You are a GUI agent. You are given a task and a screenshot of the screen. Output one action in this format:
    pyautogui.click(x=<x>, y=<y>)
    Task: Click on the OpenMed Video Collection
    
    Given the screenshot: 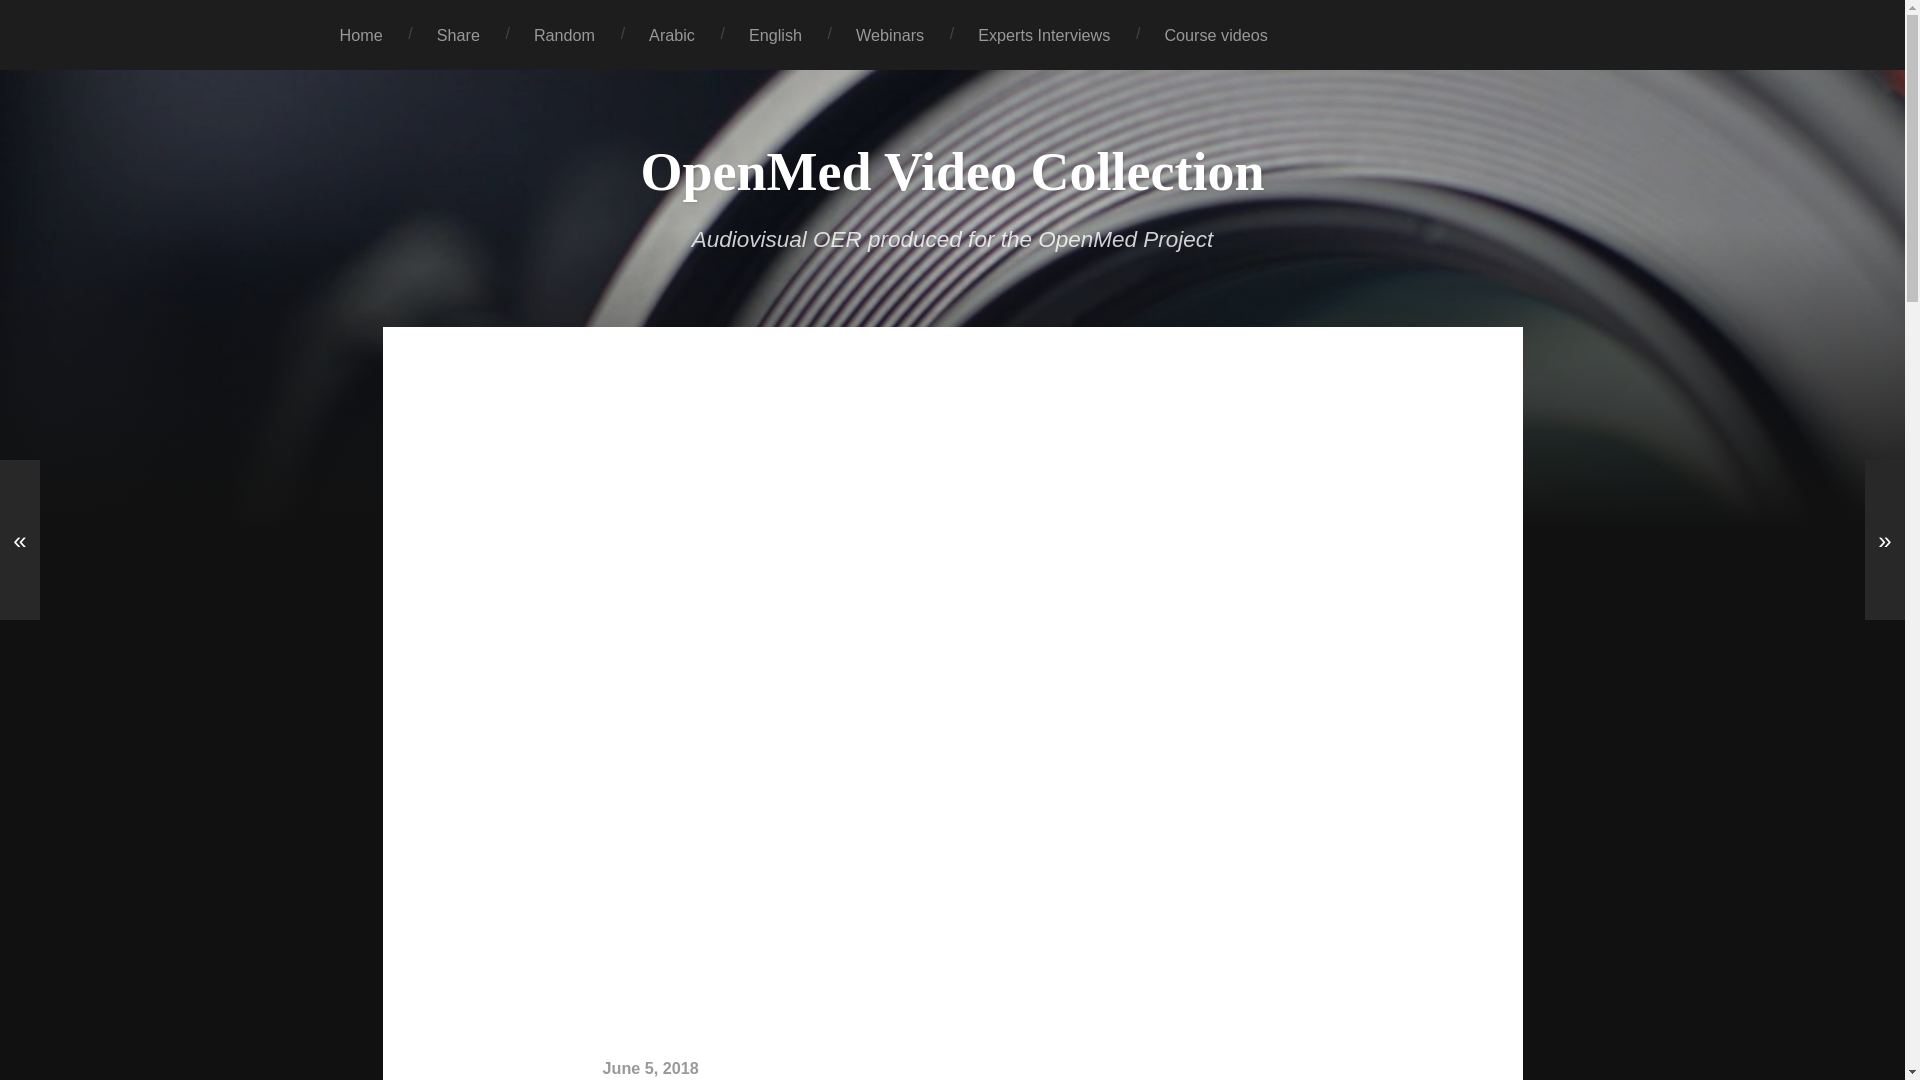 What is the action you would take?
    pyautogui.click(x=951, y=171)
    